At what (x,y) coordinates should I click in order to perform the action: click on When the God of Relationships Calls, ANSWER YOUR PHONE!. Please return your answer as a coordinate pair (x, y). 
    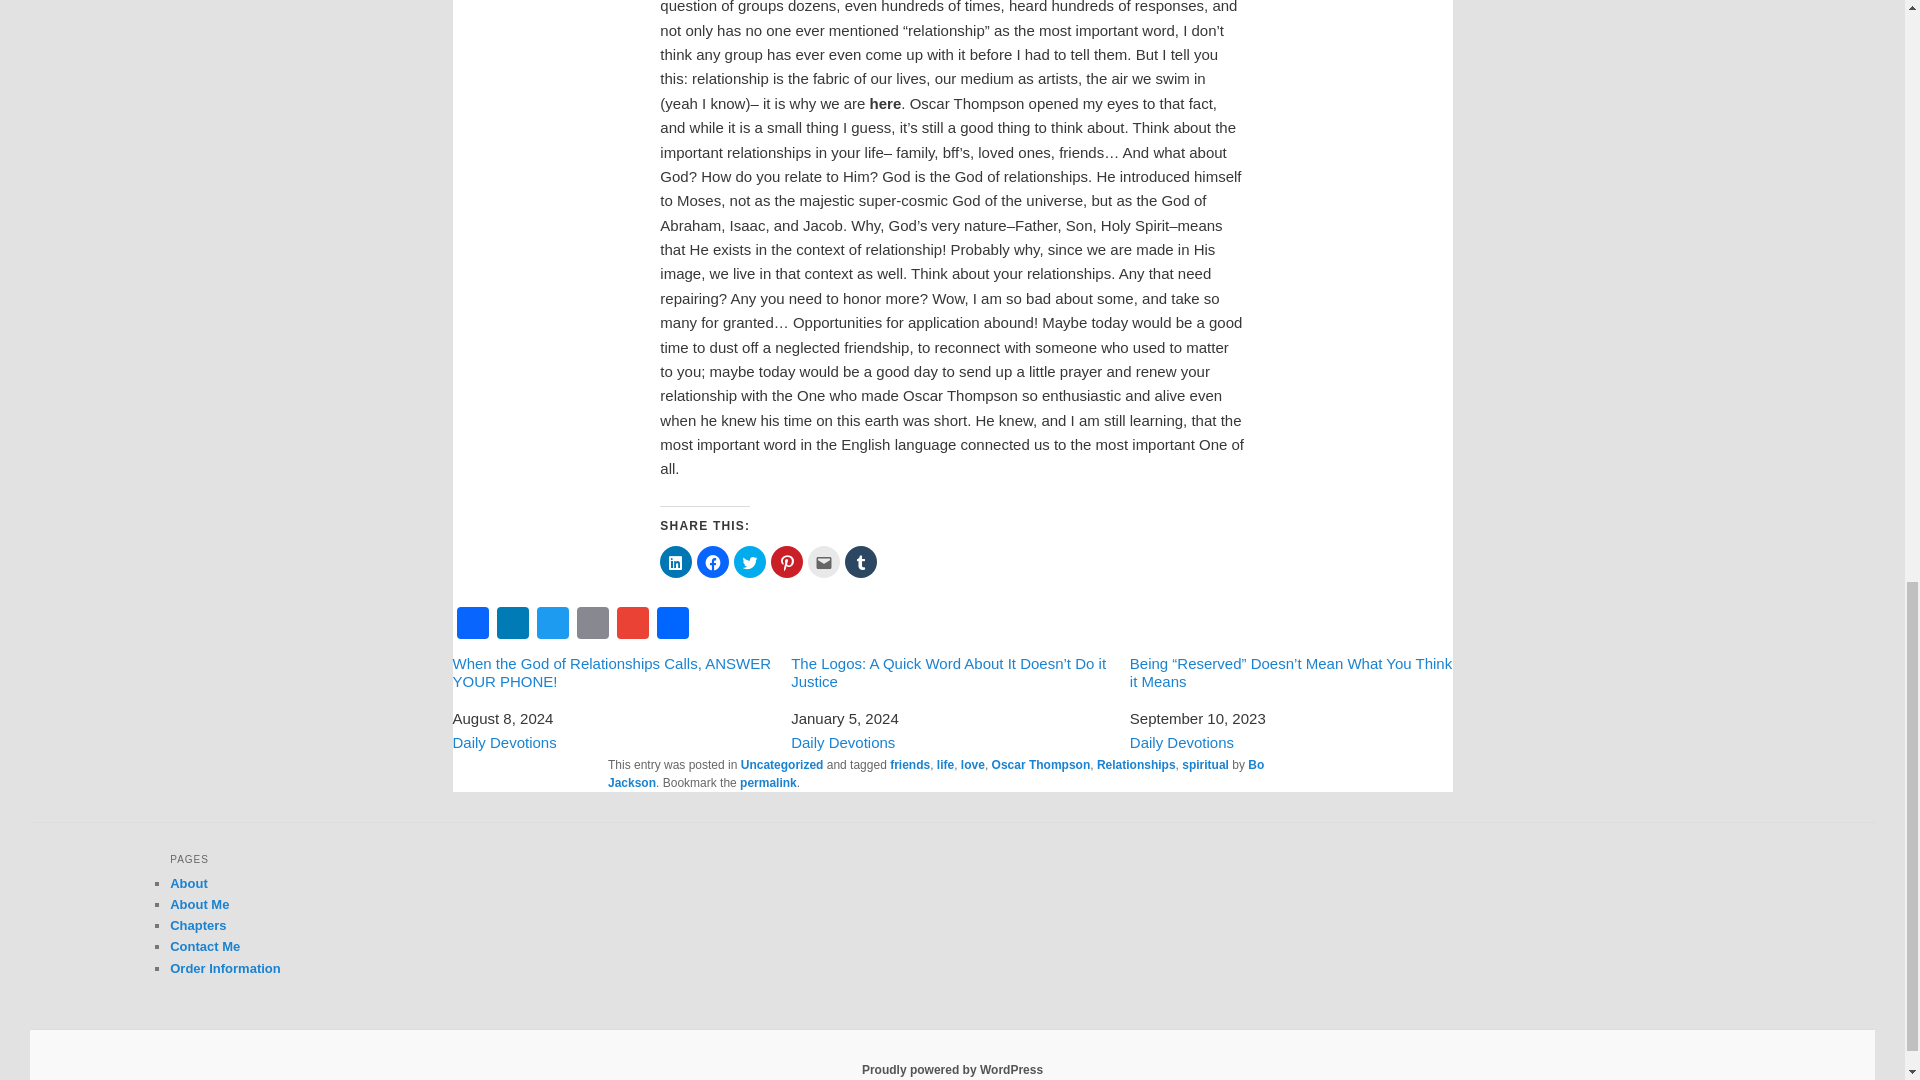
    Looking at the image, I should click on (613, 672).